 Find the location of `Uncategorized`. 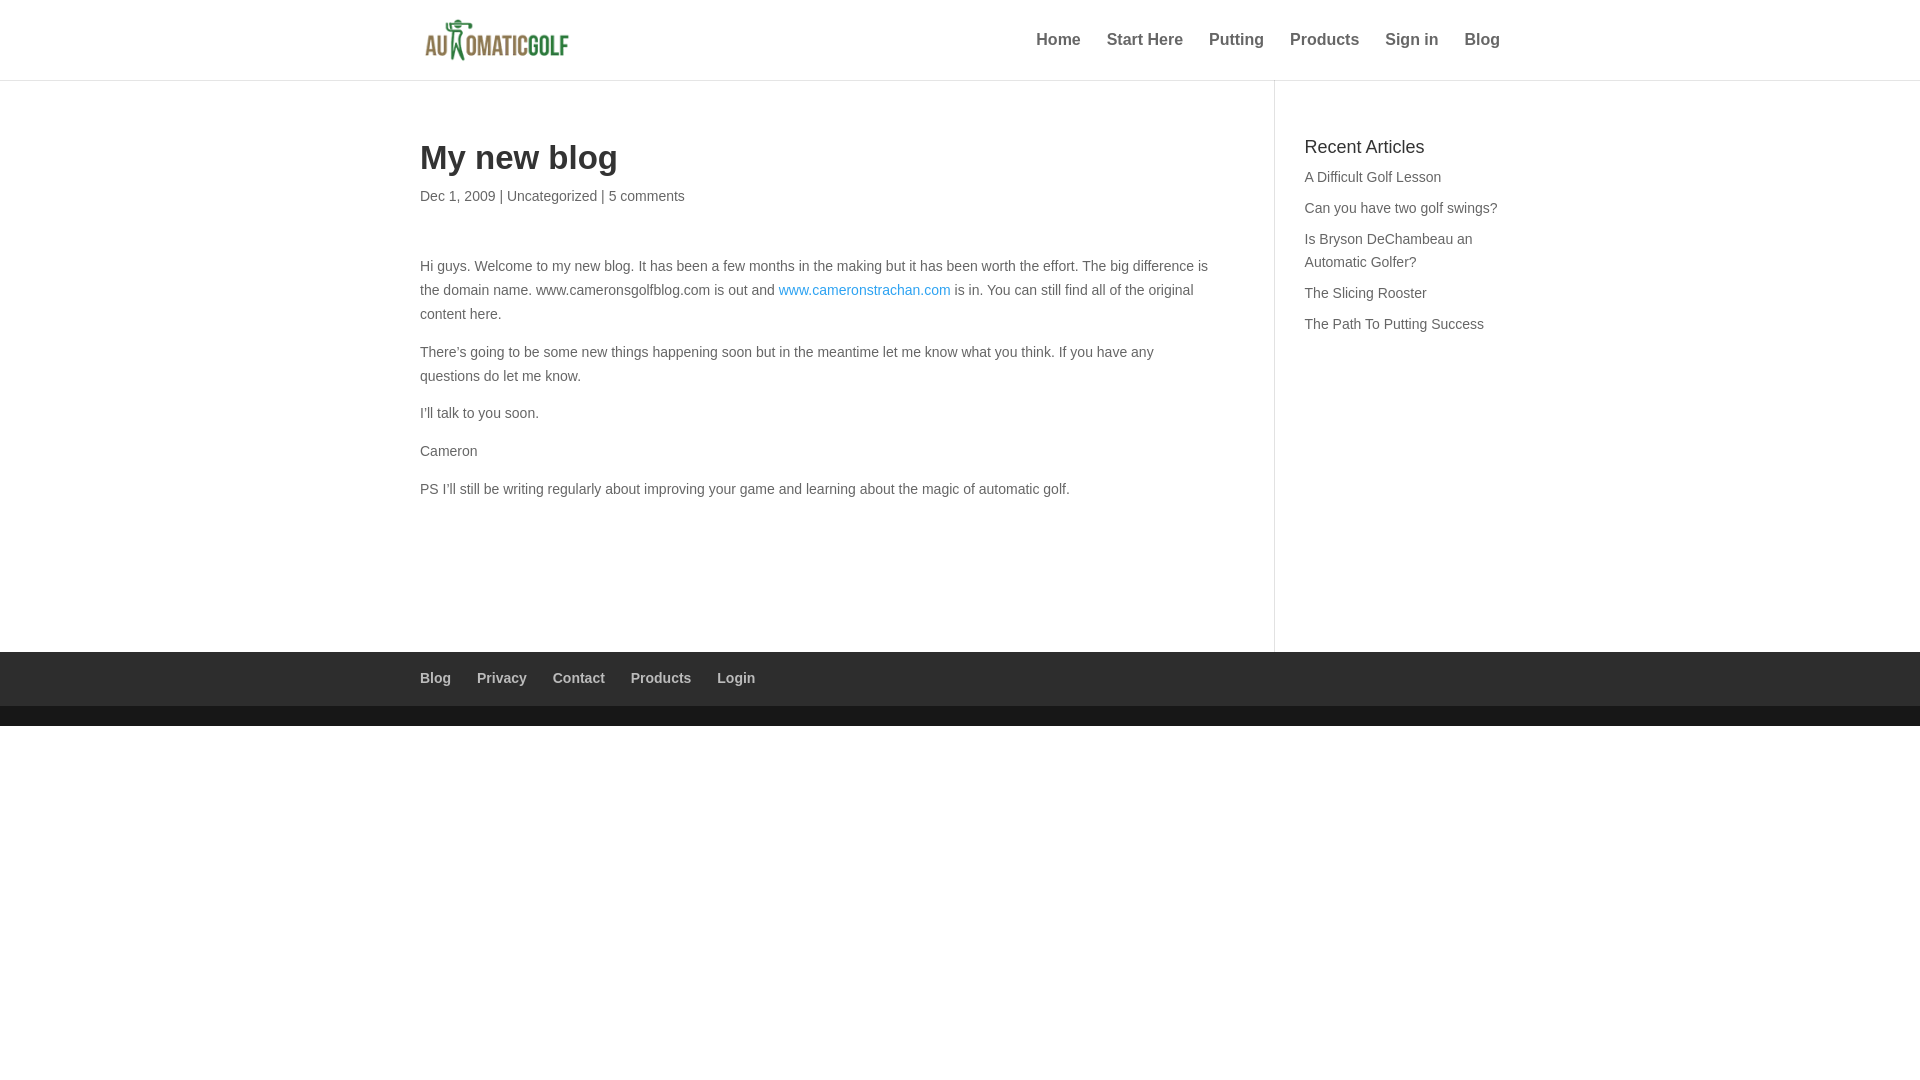

Uncategorized is located at coordinates (552, 196).